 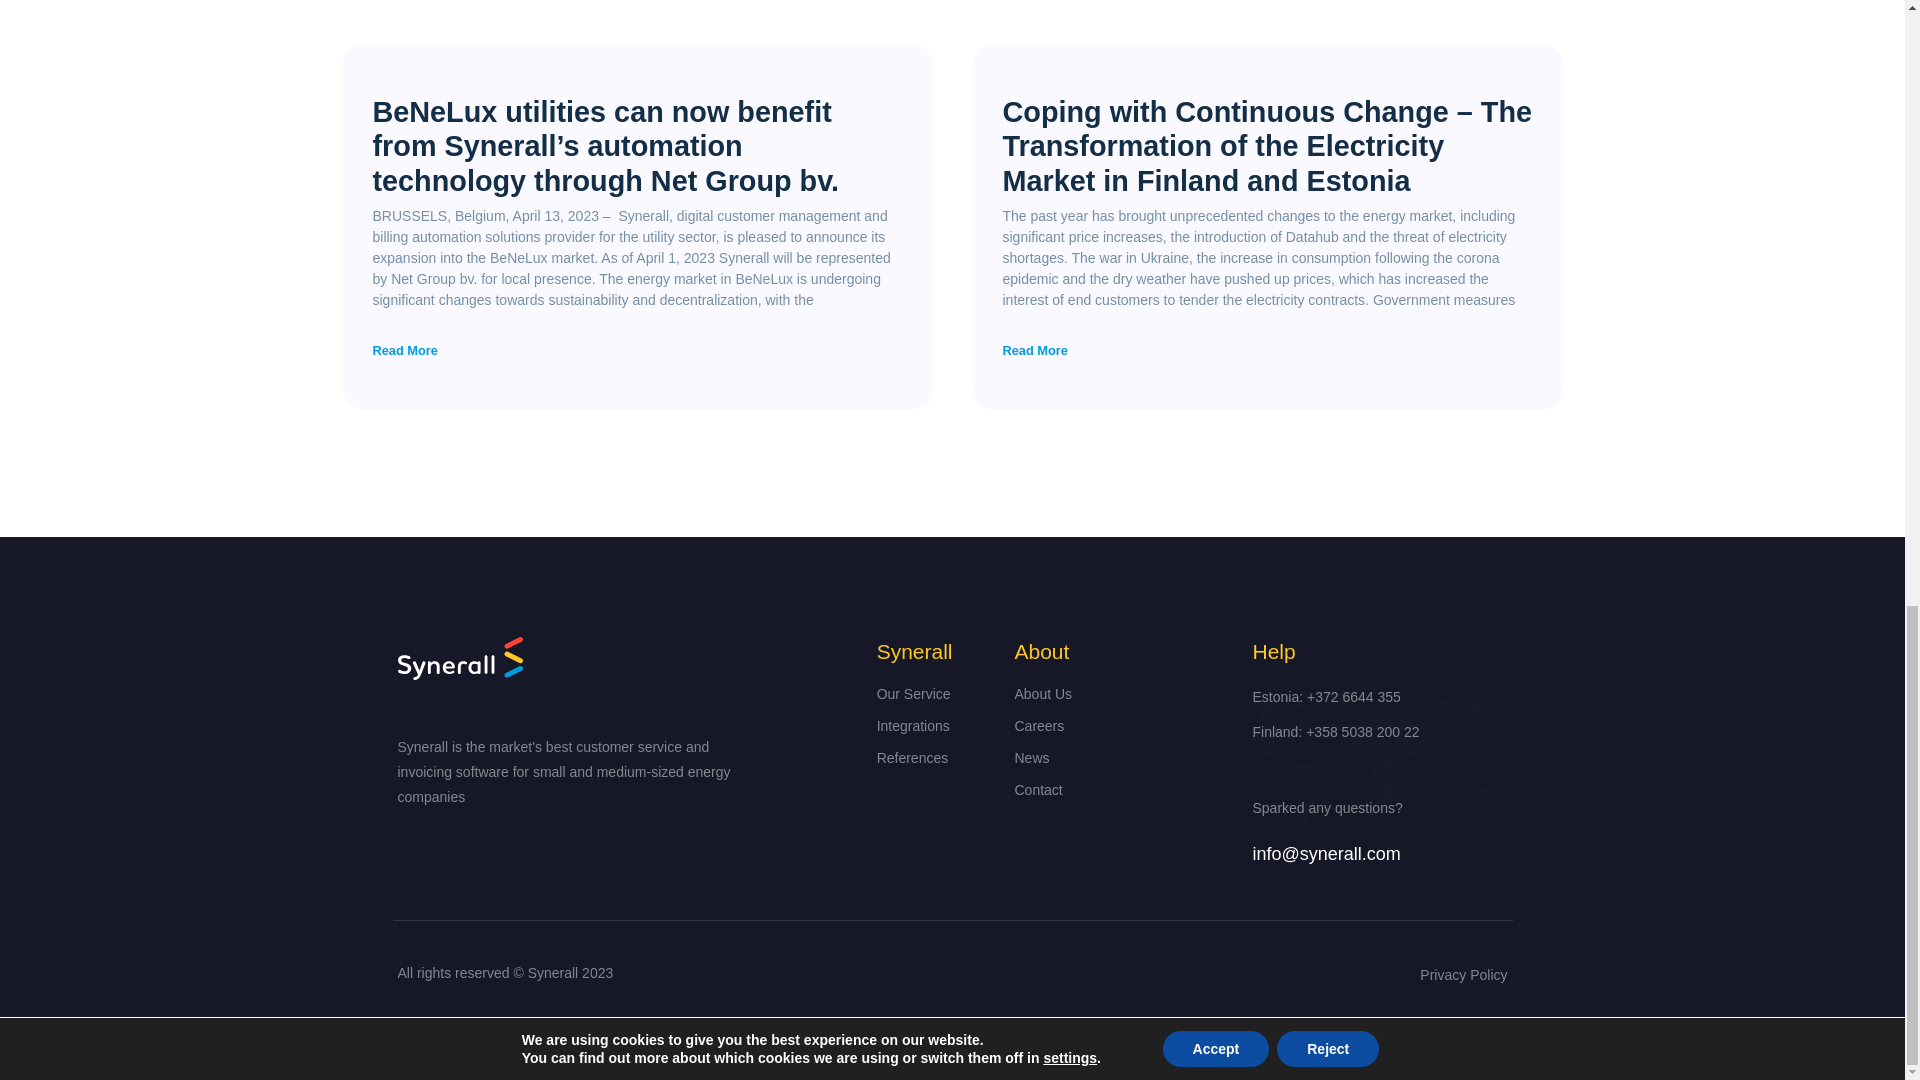 What do you see at coordinates (936, 758) in the screenshot?
I see `References` at bounding box center [936, 758].